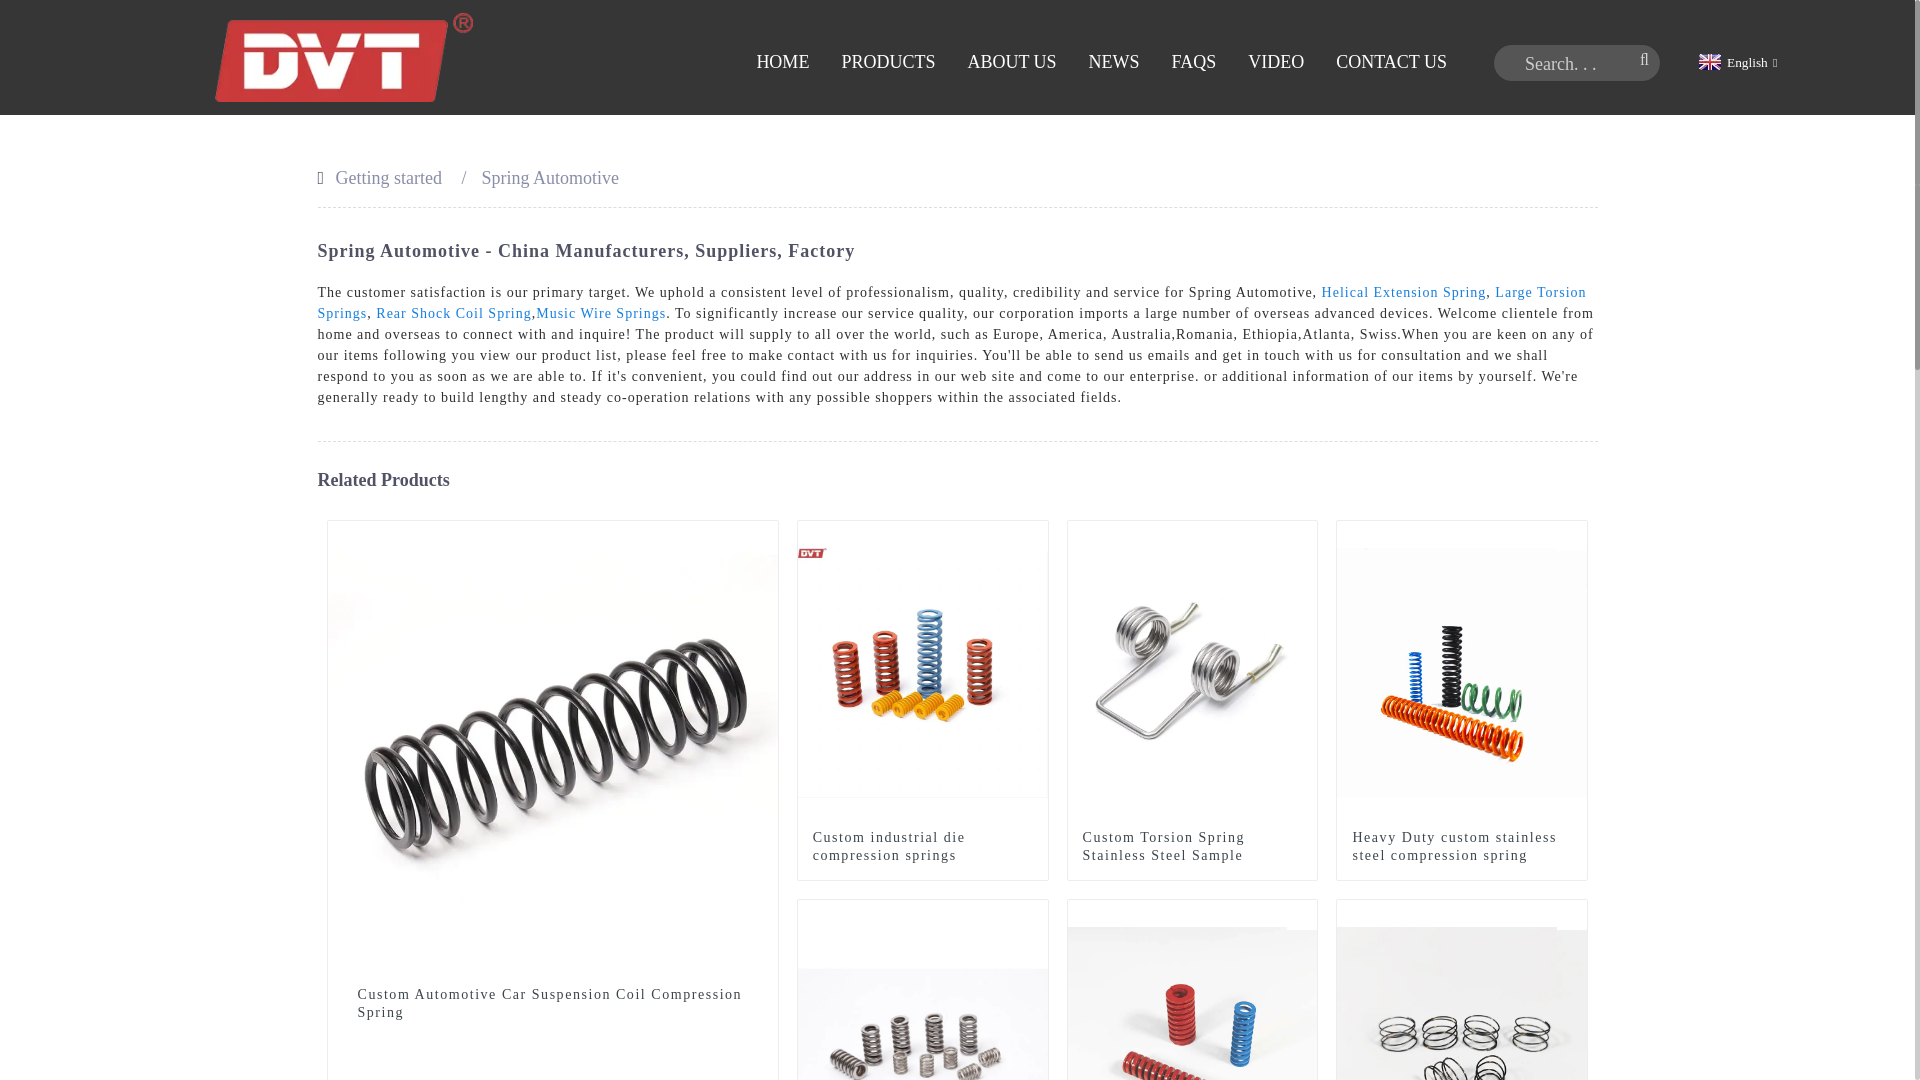  I want to click on Custom Automotive Car Suspension Coil Compression Spring, so click(552, 1004).